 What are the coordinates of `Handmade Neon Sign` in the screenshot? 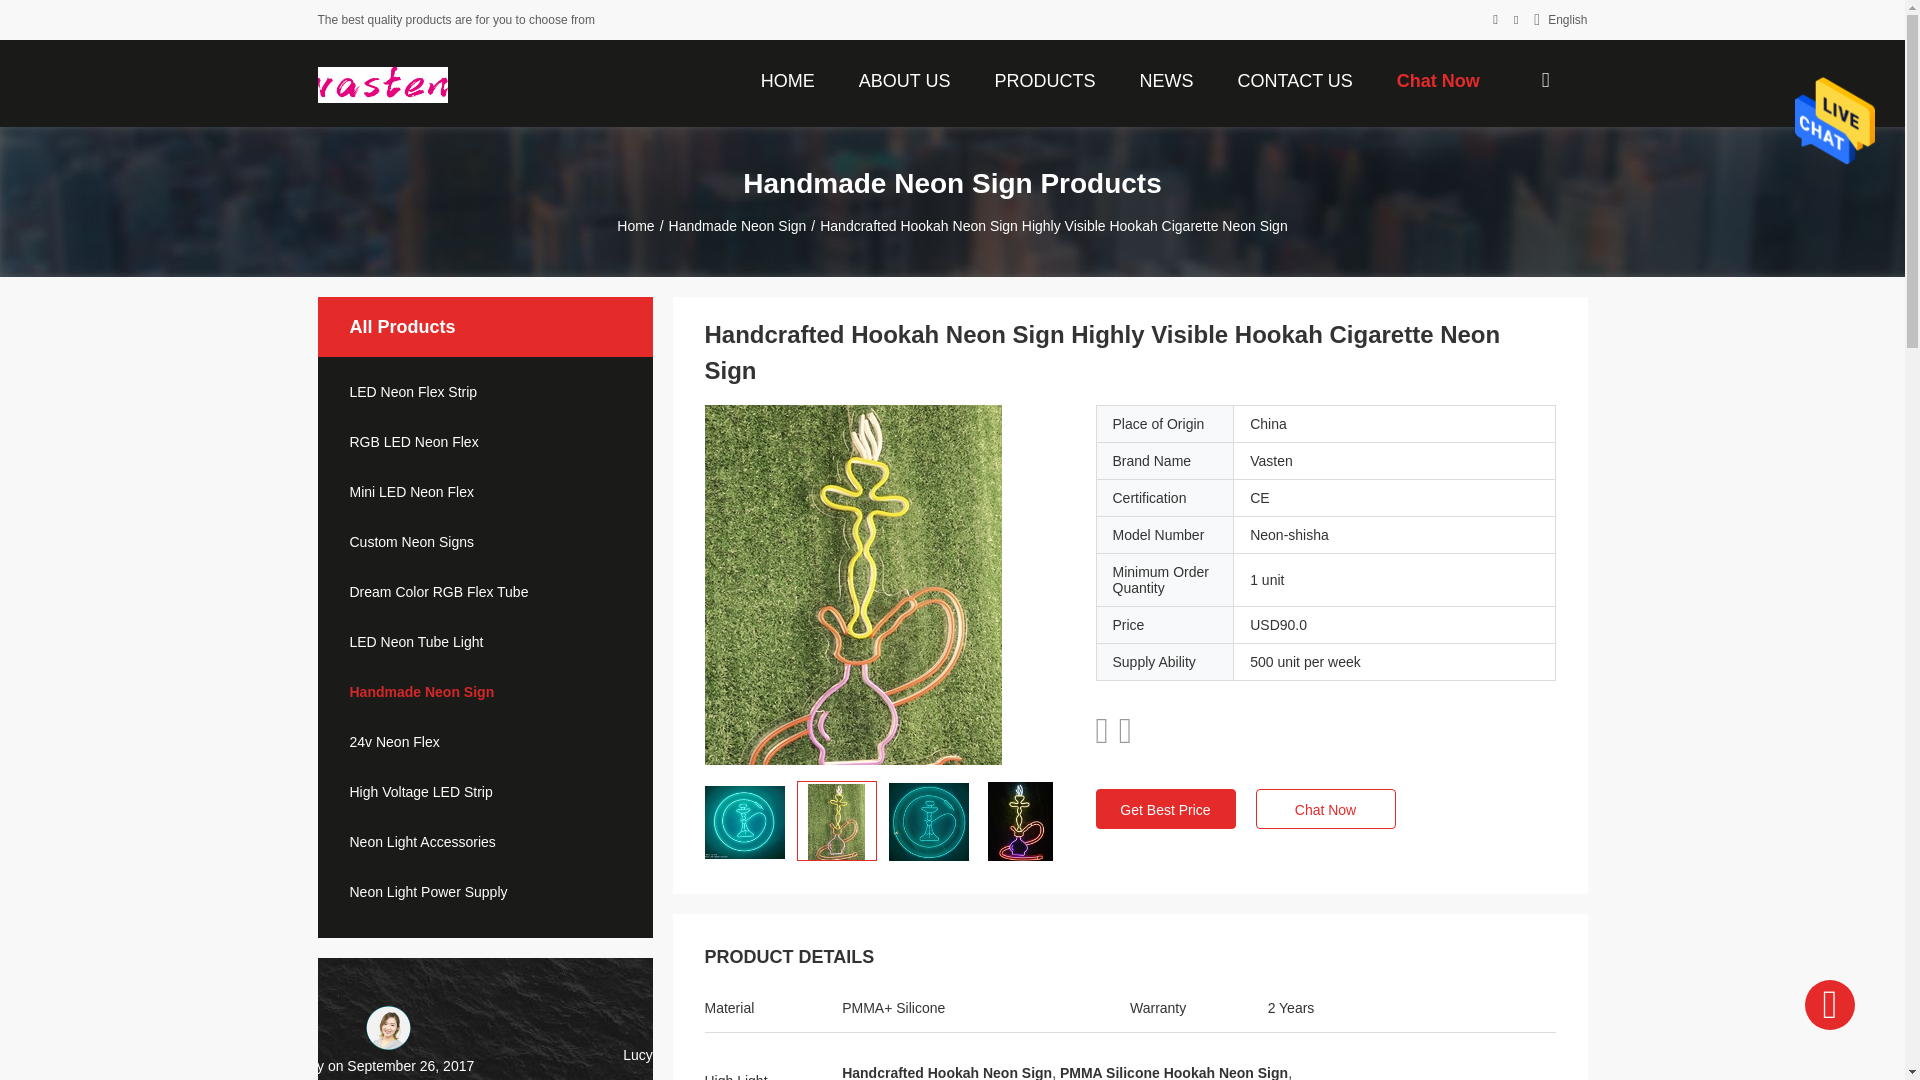 It's located at (485, 691).